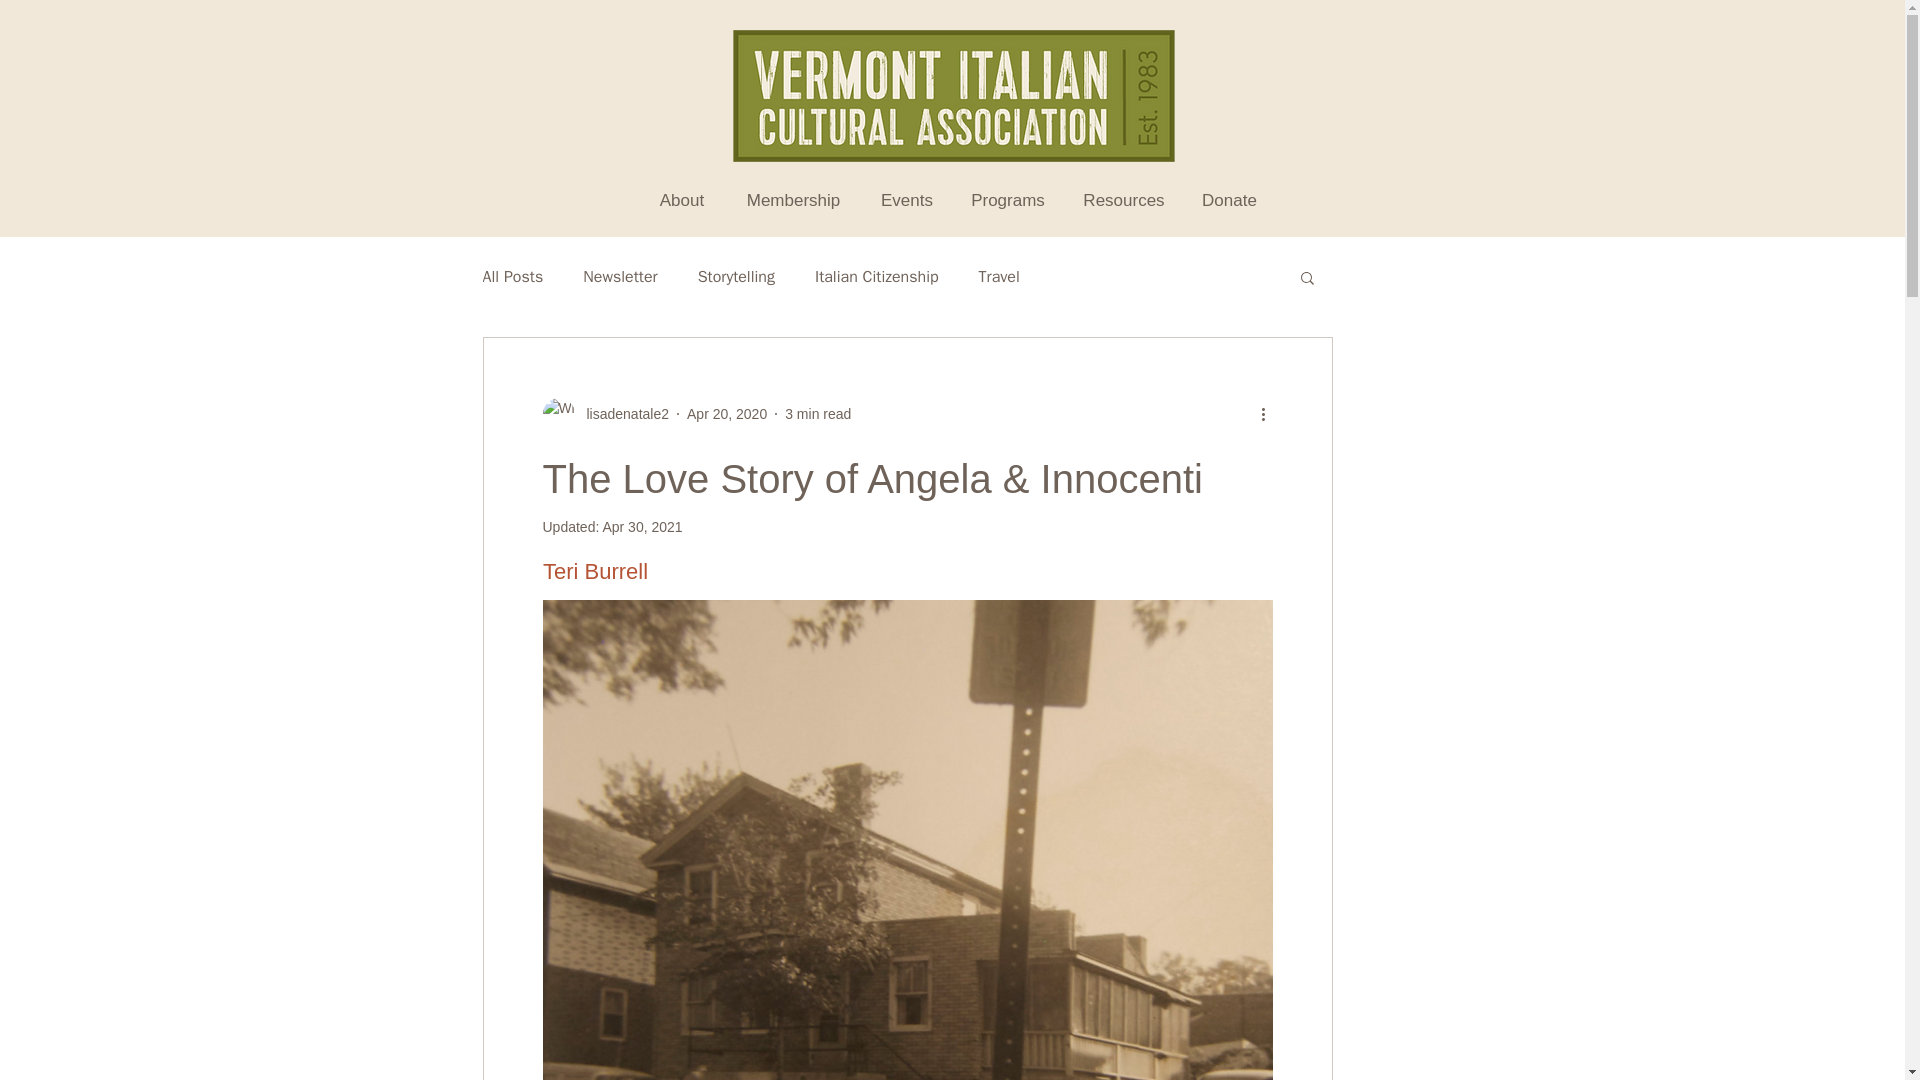 The image size is (1920, 1080). Describe the element at coordinates (621, 414) in the screenshot. I see `lisadenatale2` at that location.